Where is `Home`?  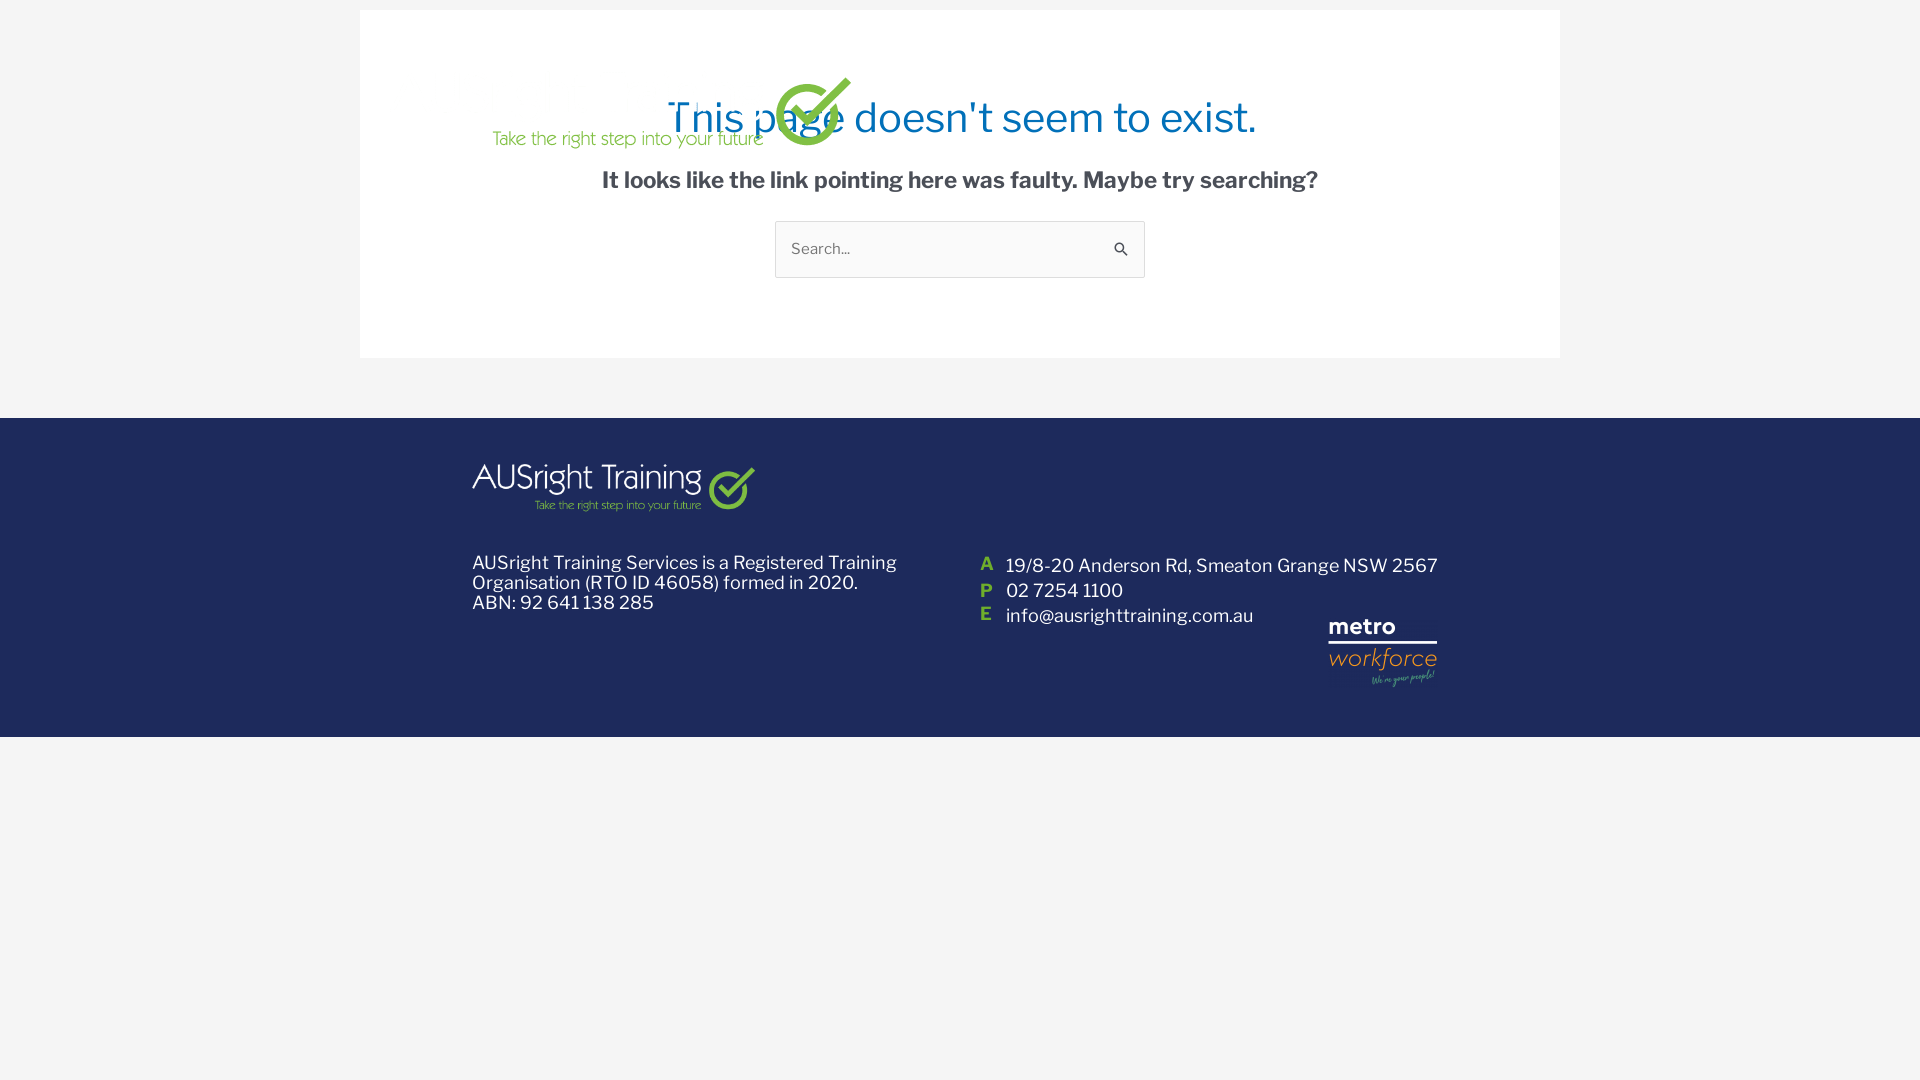 Home is located at coordinates (1167, 73).